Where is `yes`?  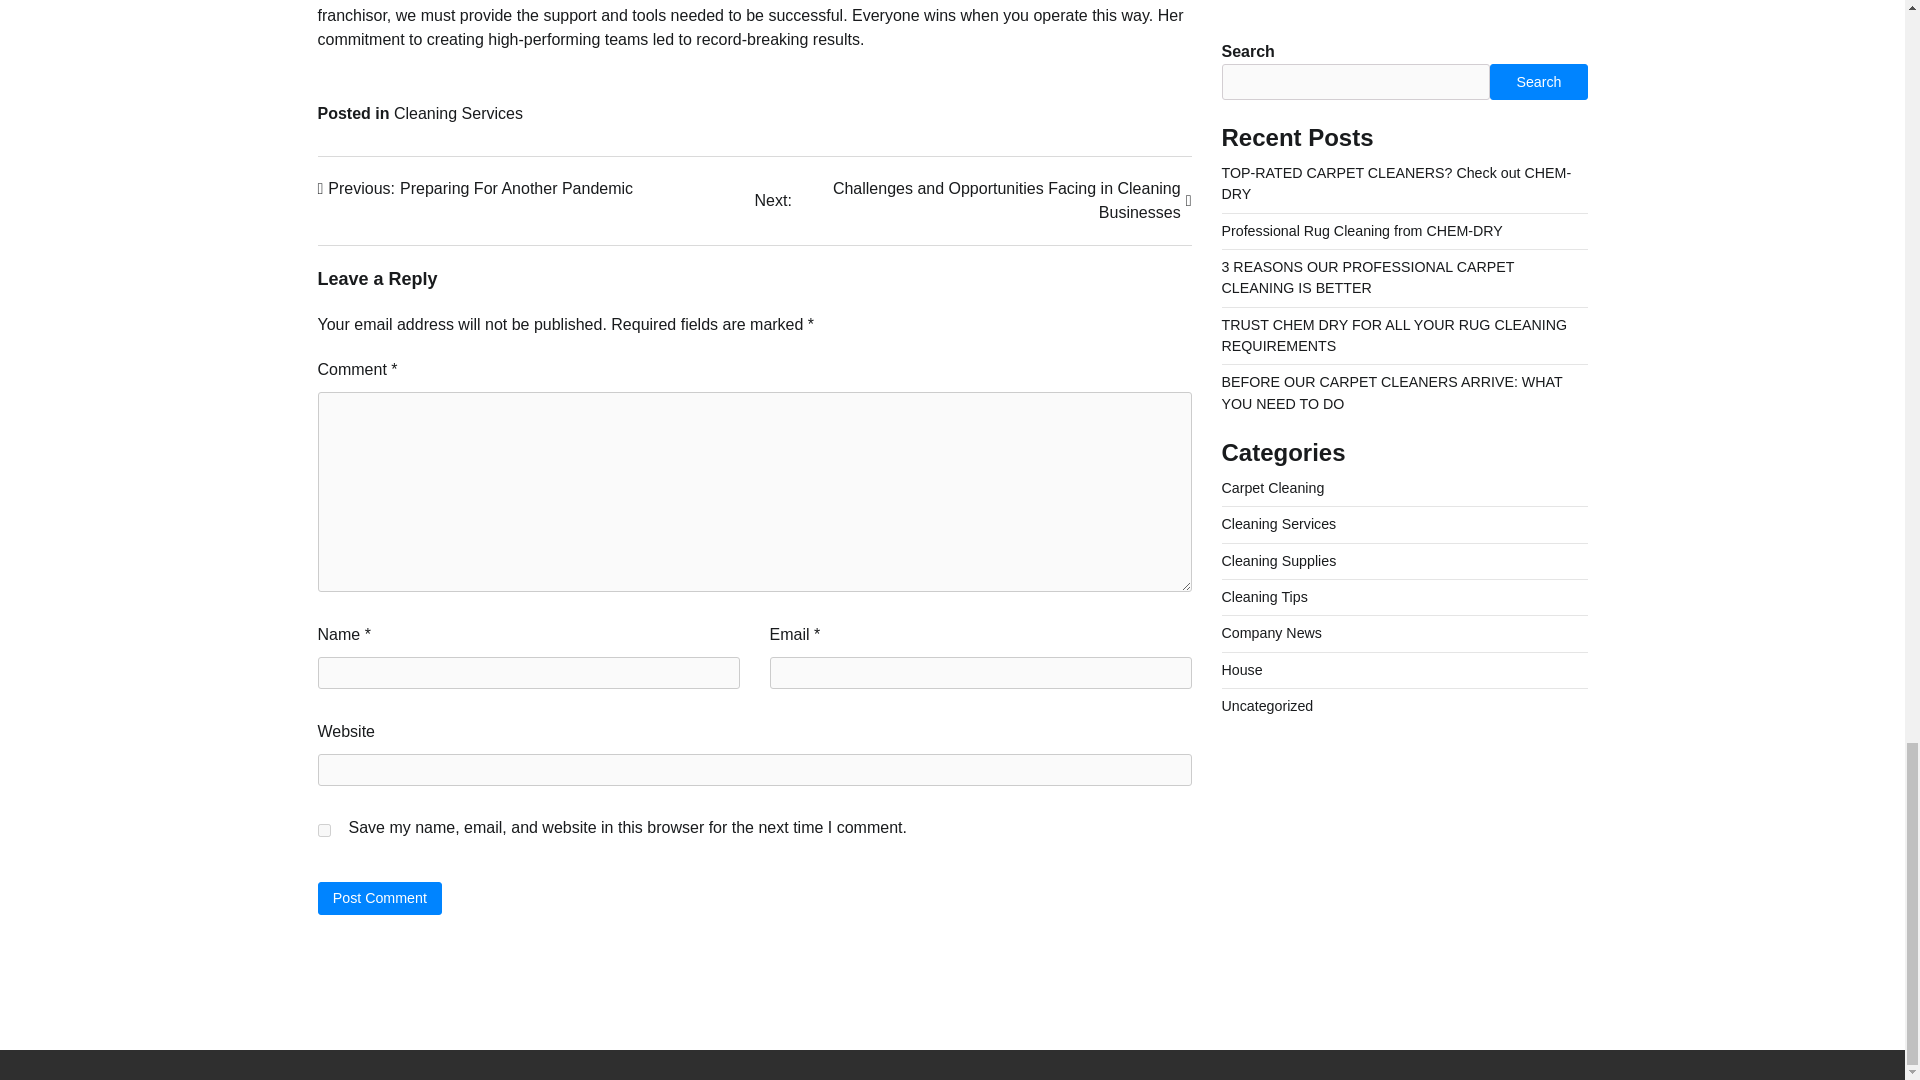 yes is located at coordinates (324, 830).